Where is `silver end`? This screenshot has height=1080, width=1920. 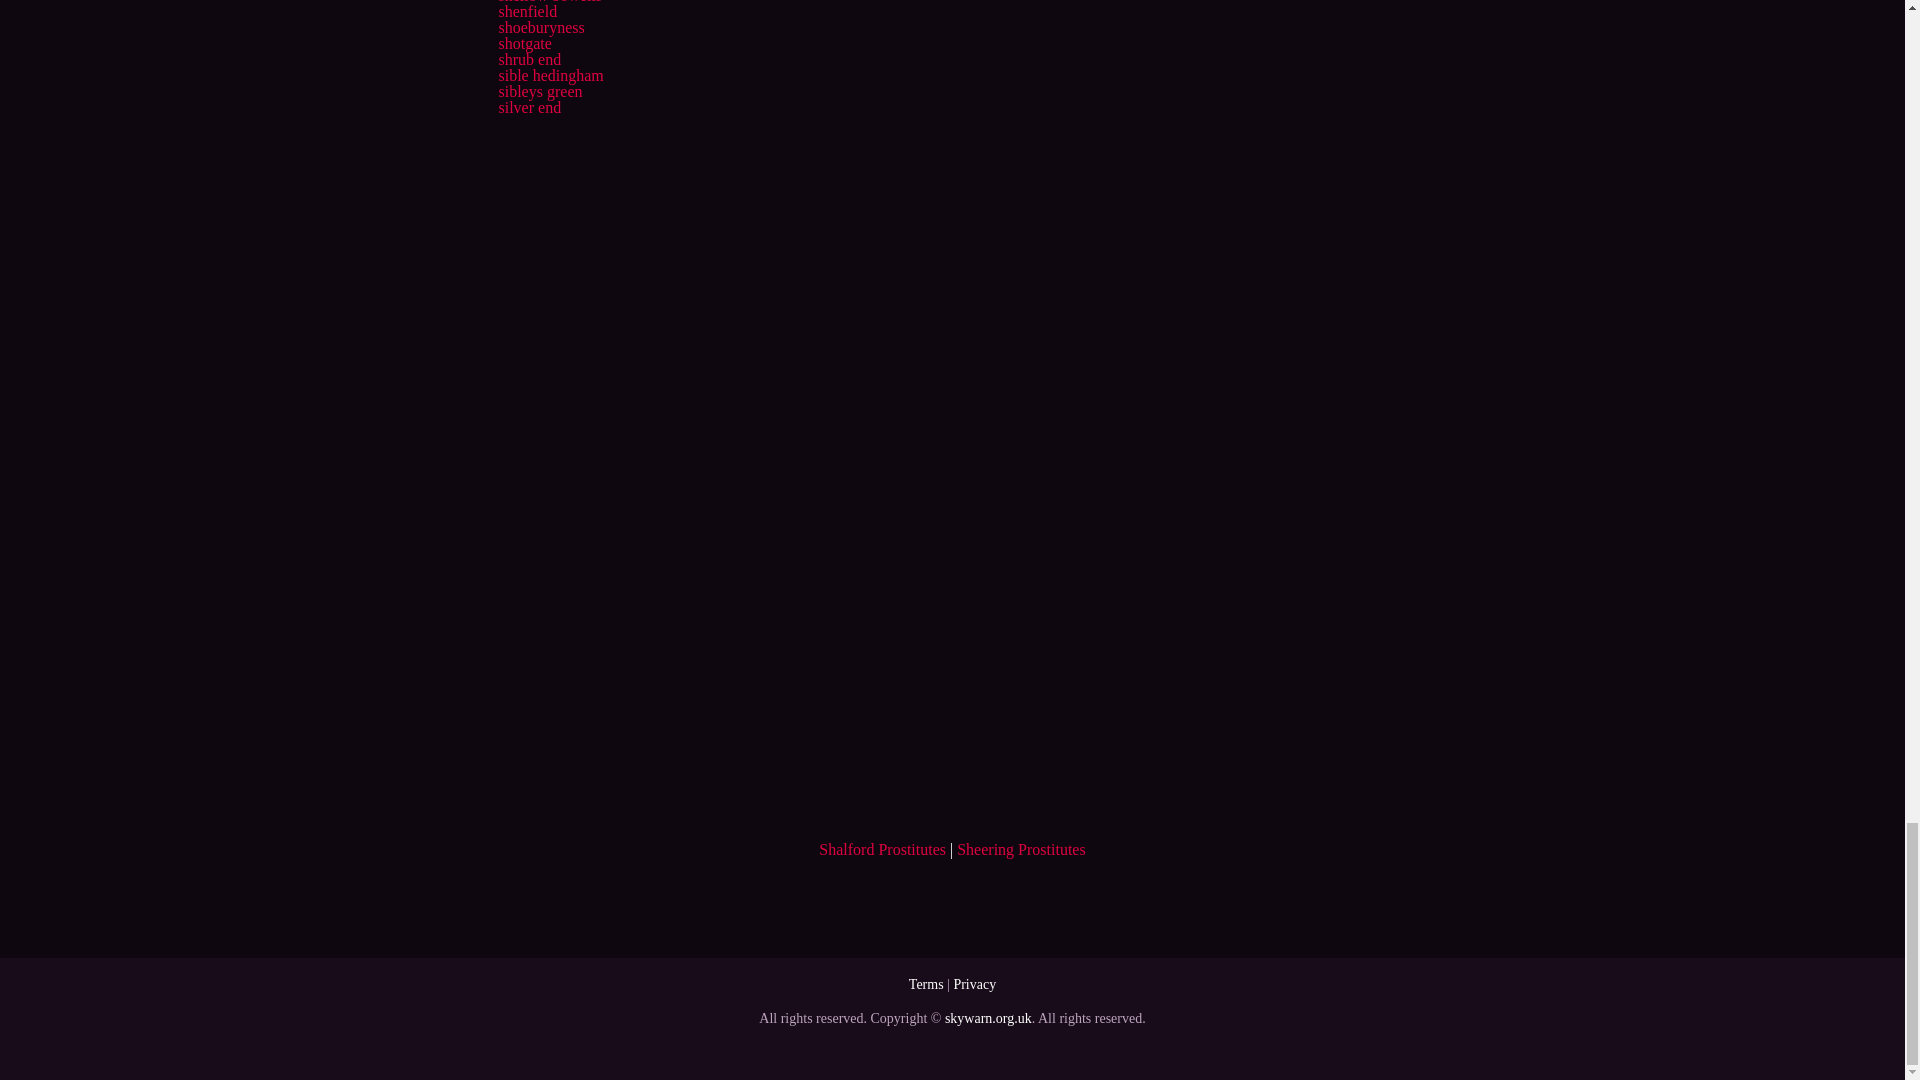 silver end is located at coordinates (528, 107).